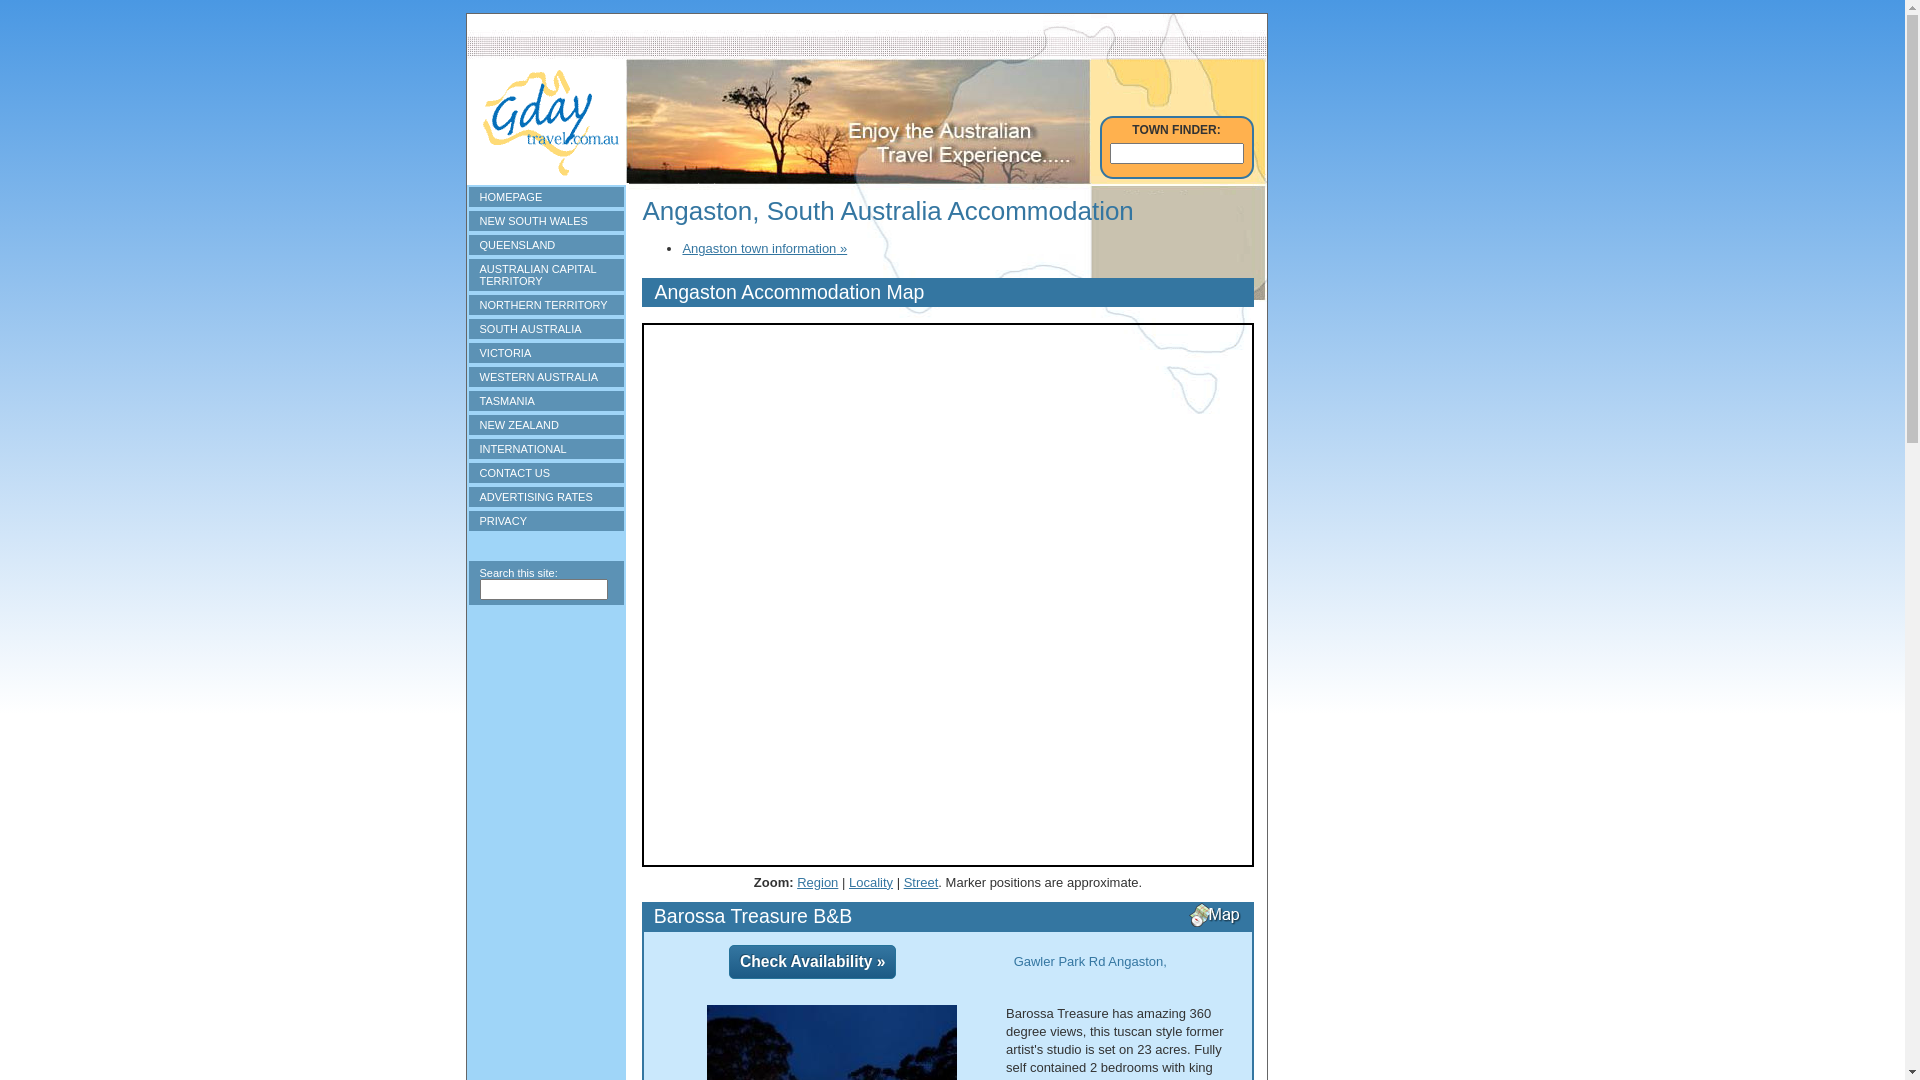 This screenshot has width=1920, height=1080. Describe the element at coordinates (546, 275) in the screenshot. I see `AUSTRALIAN CAPITAL TERRITORY` at that location.